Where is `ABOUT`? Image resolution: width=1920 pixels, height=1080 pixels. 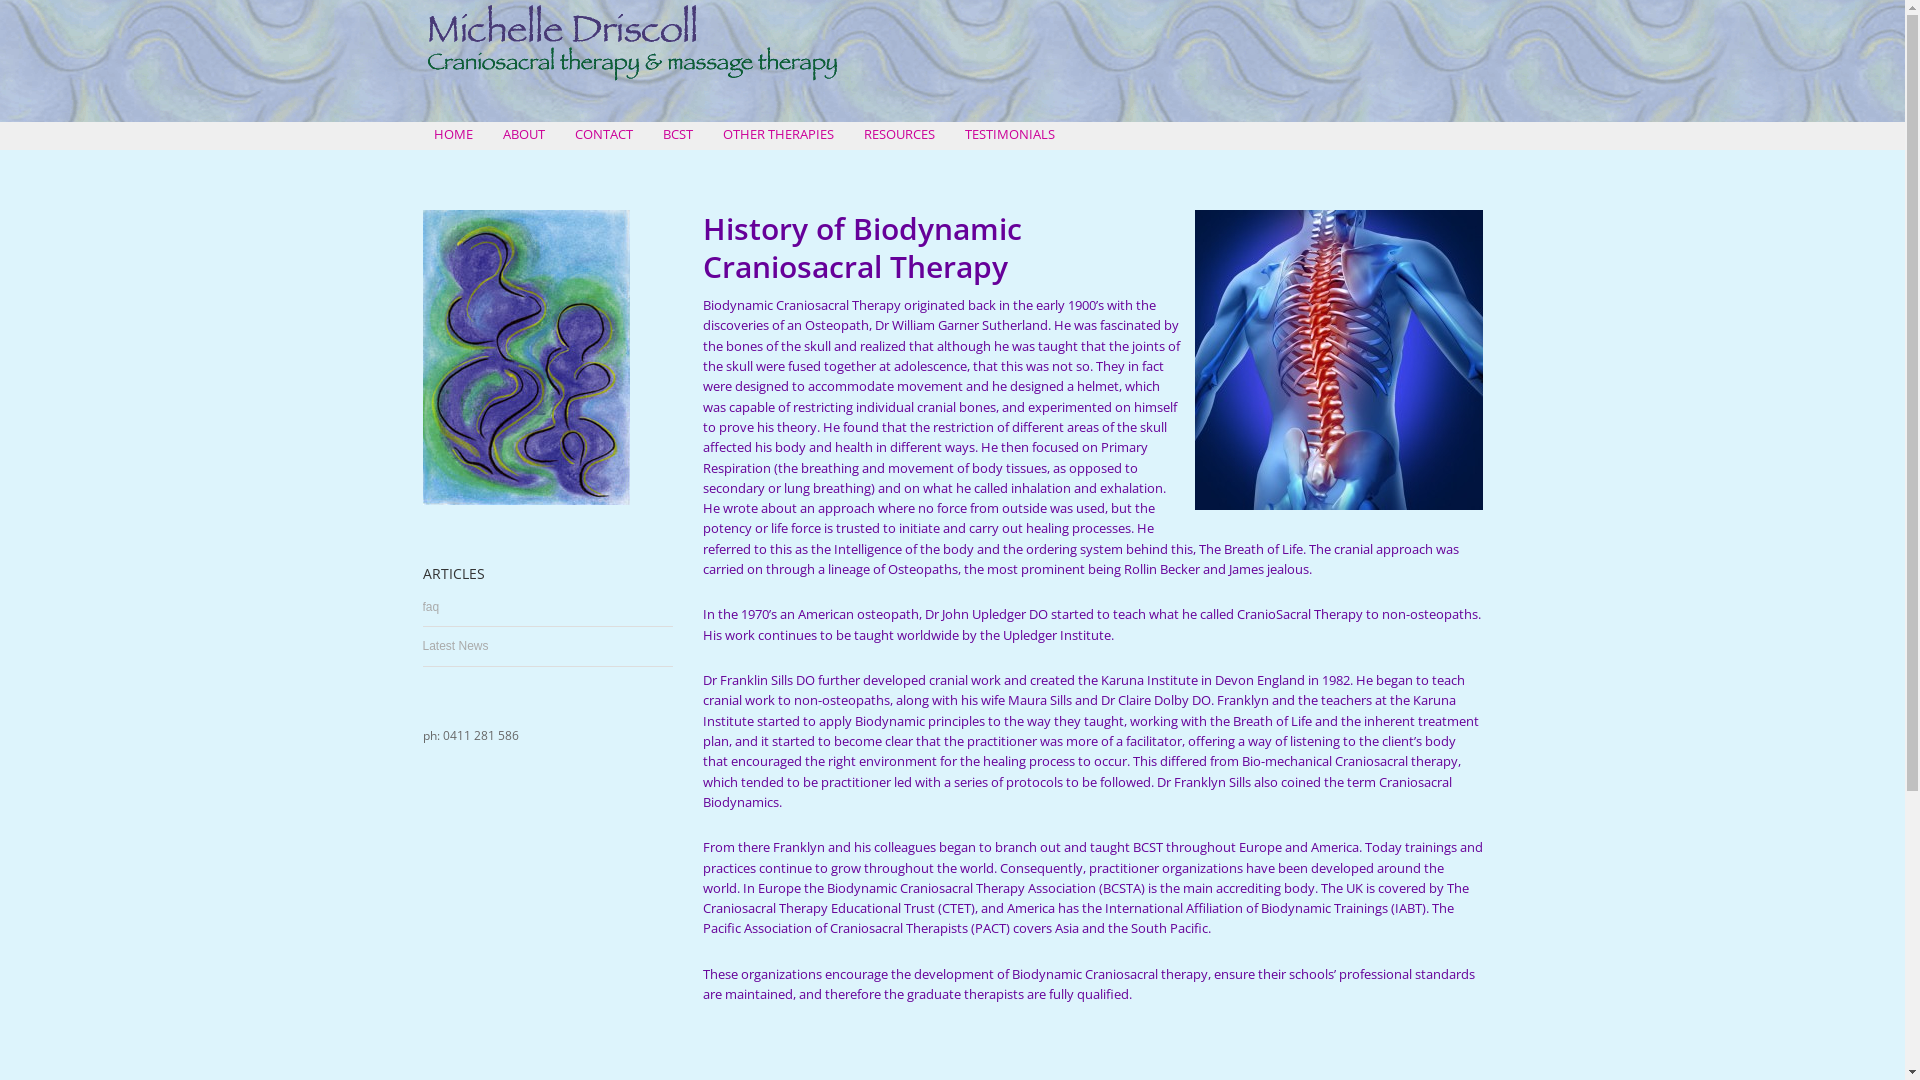
ABOUT is located at coordinates (524, 134).